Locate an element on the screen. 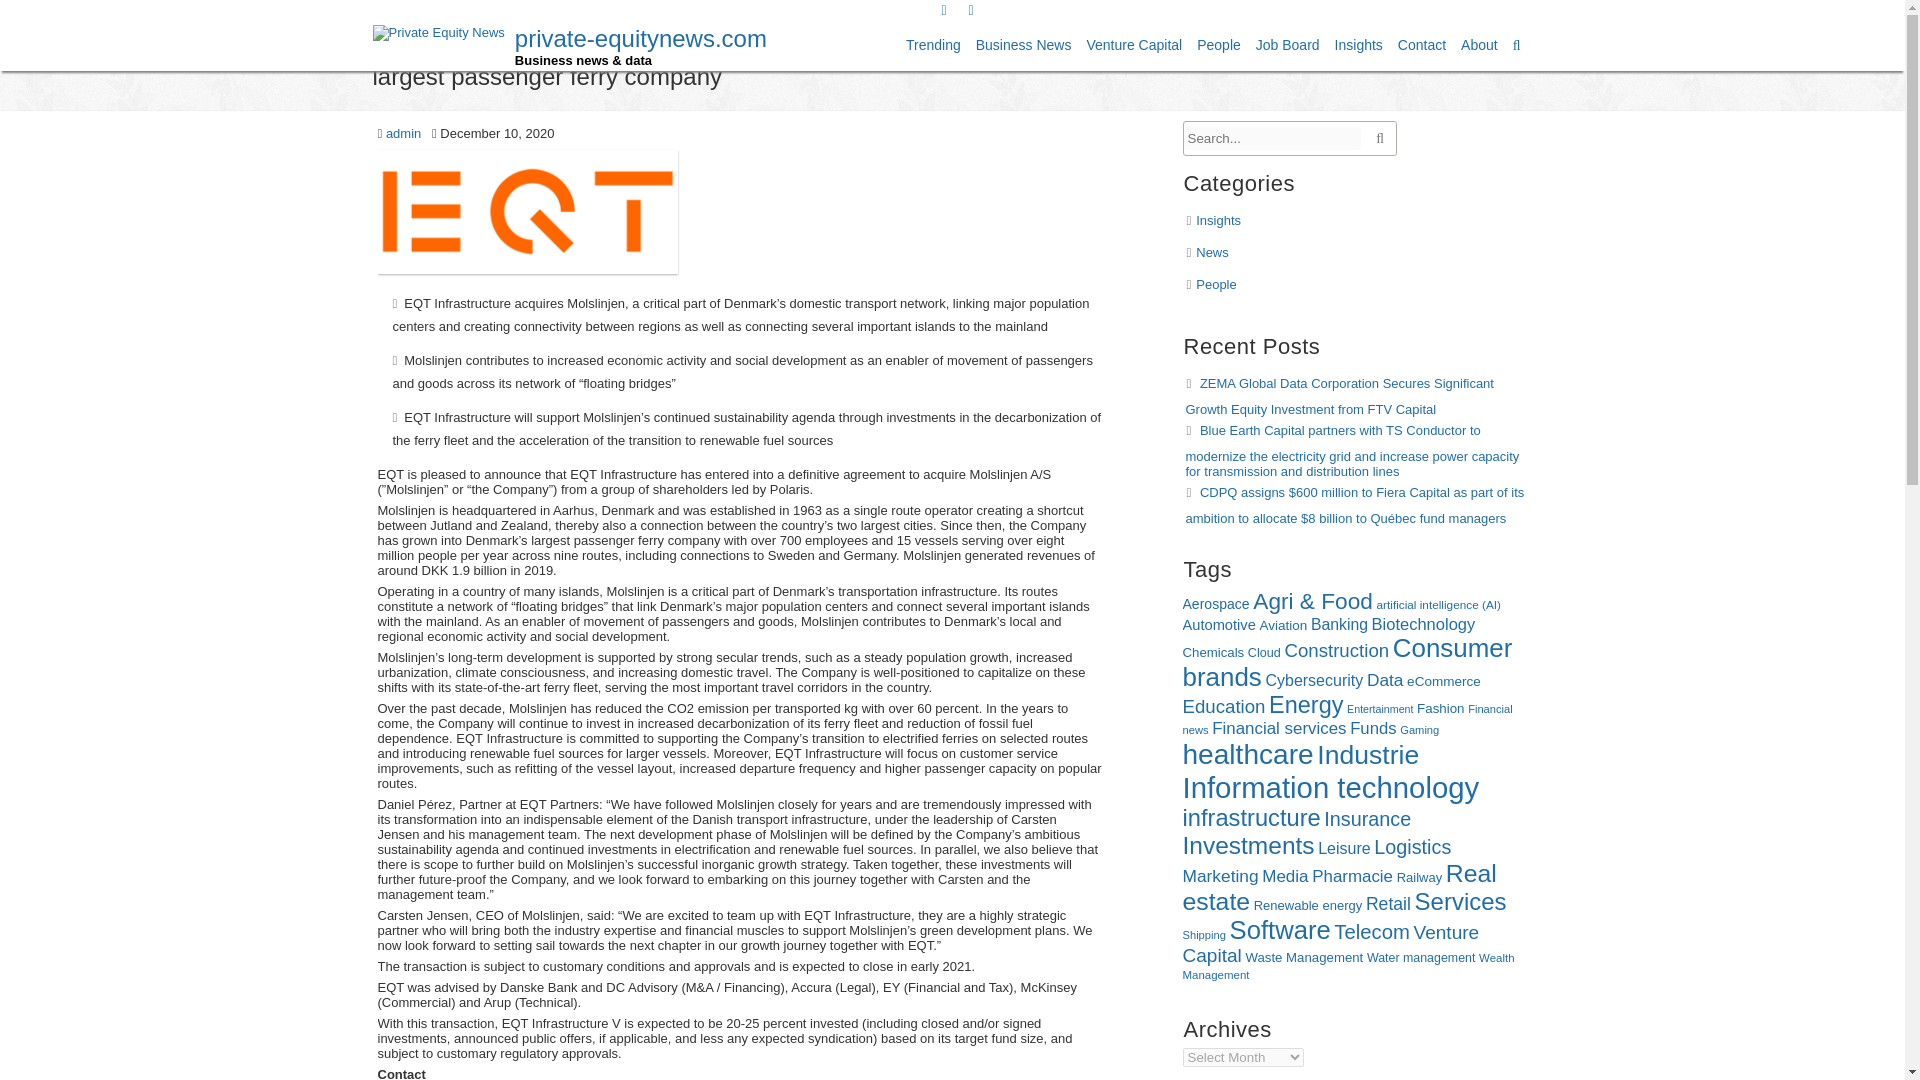  Venture Capital is located at coordinates (1133, 45).